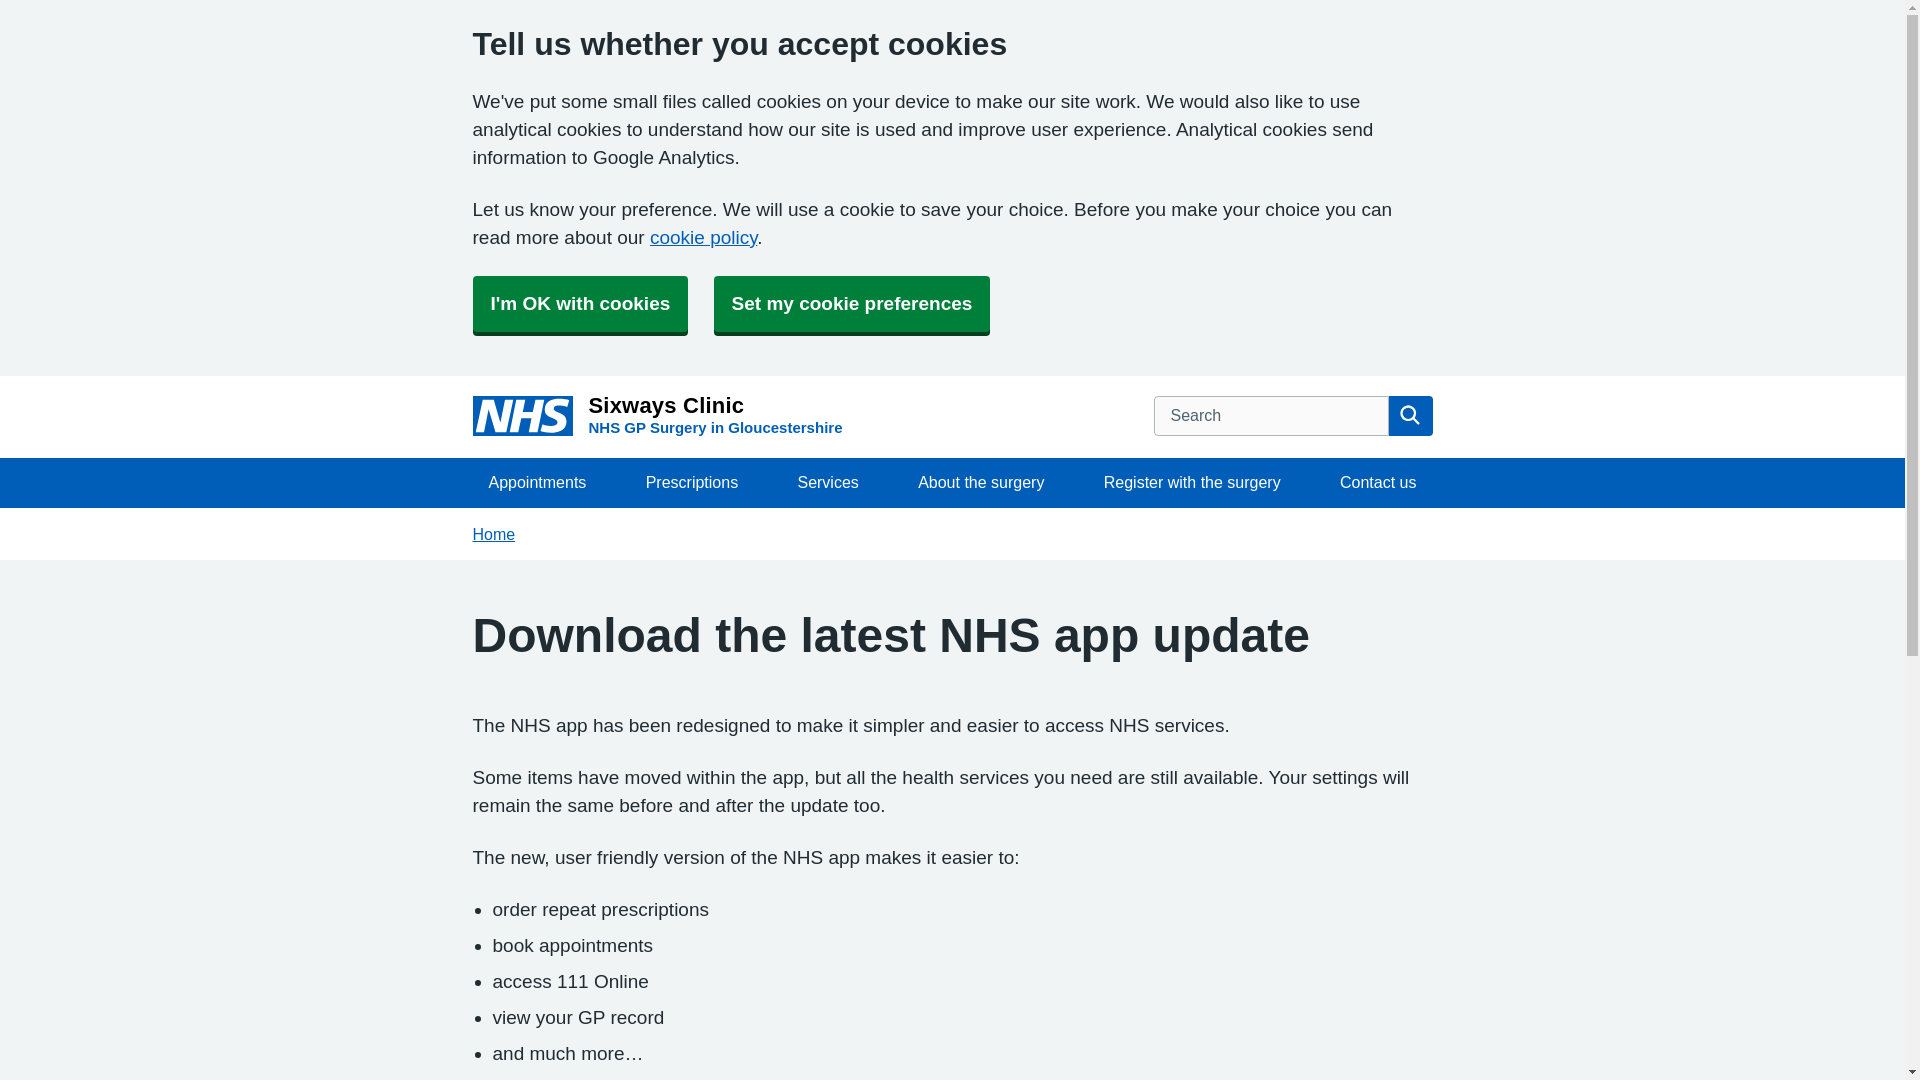 This screenshot has height=1080, width=1920. I want to click on About the surgery, so click(980, 482).